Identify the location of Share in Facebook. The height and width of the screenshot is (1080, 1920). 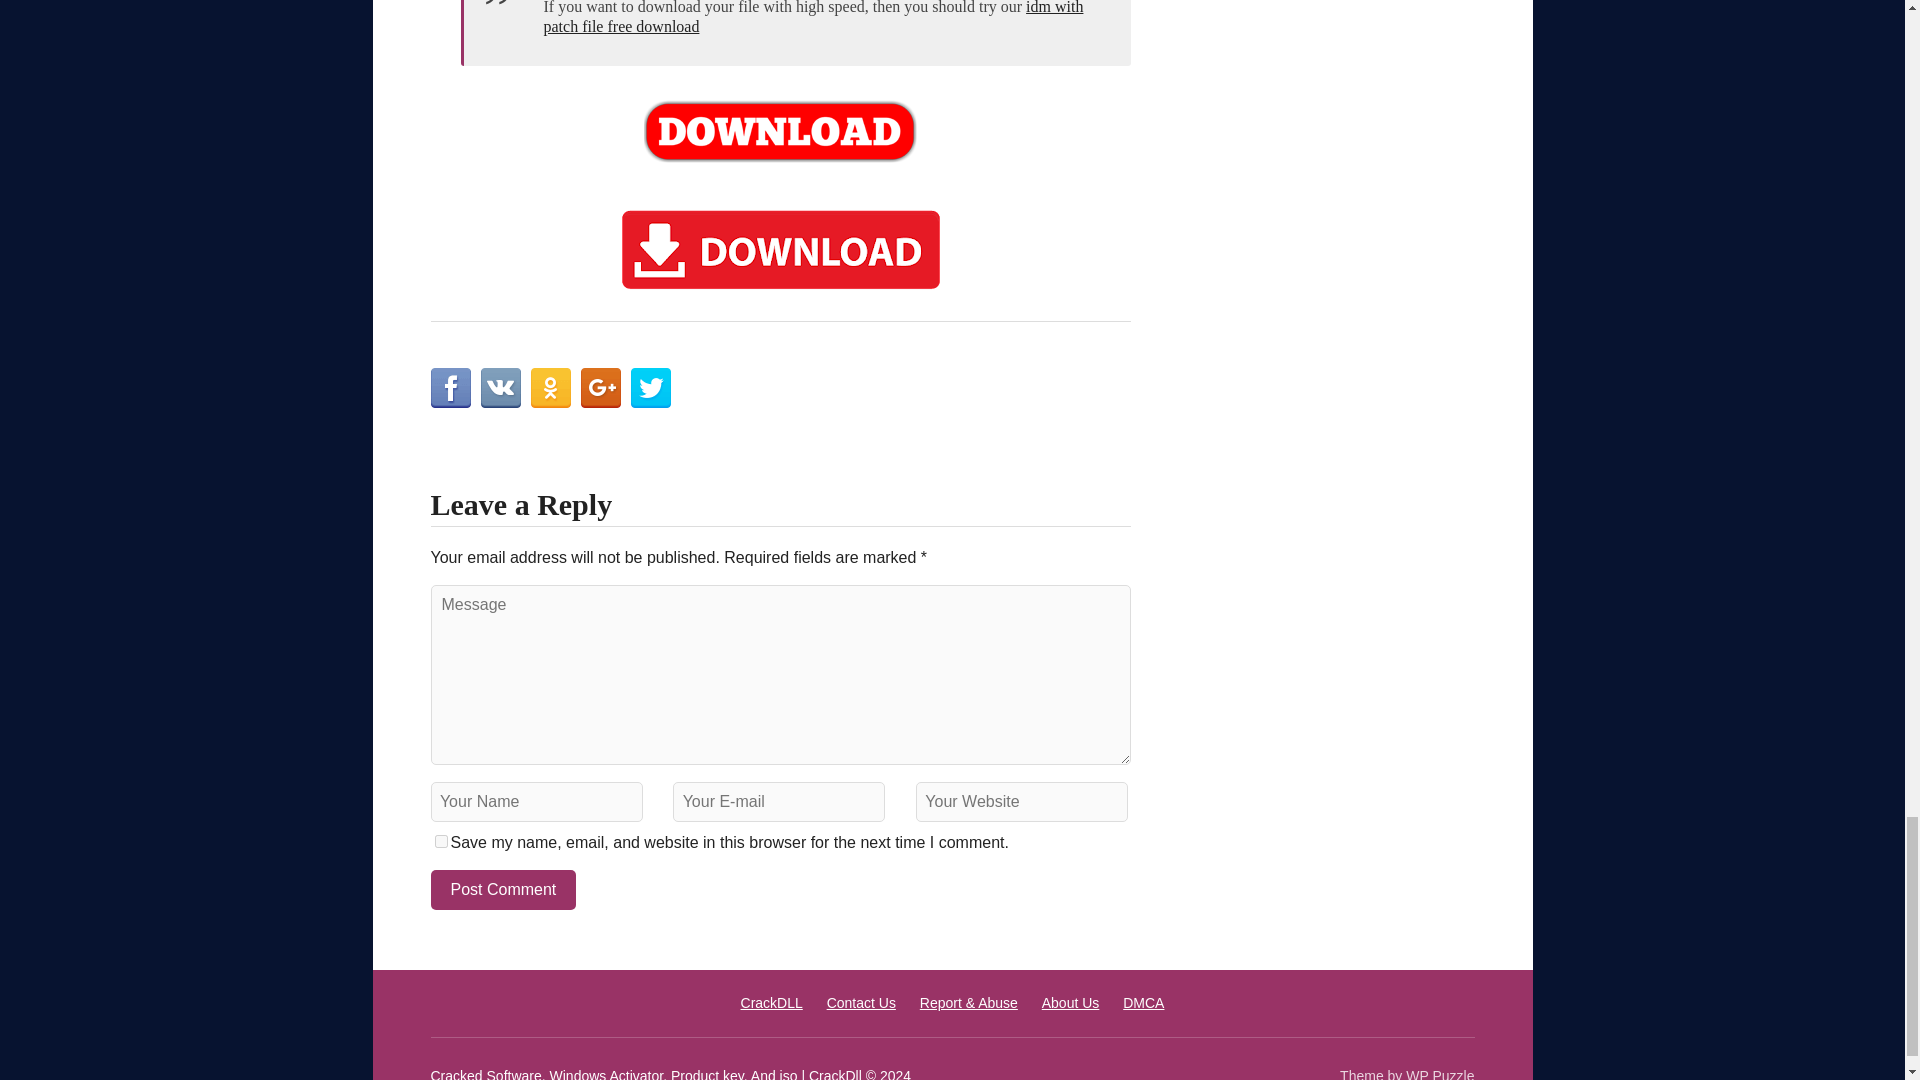
(450, 388).